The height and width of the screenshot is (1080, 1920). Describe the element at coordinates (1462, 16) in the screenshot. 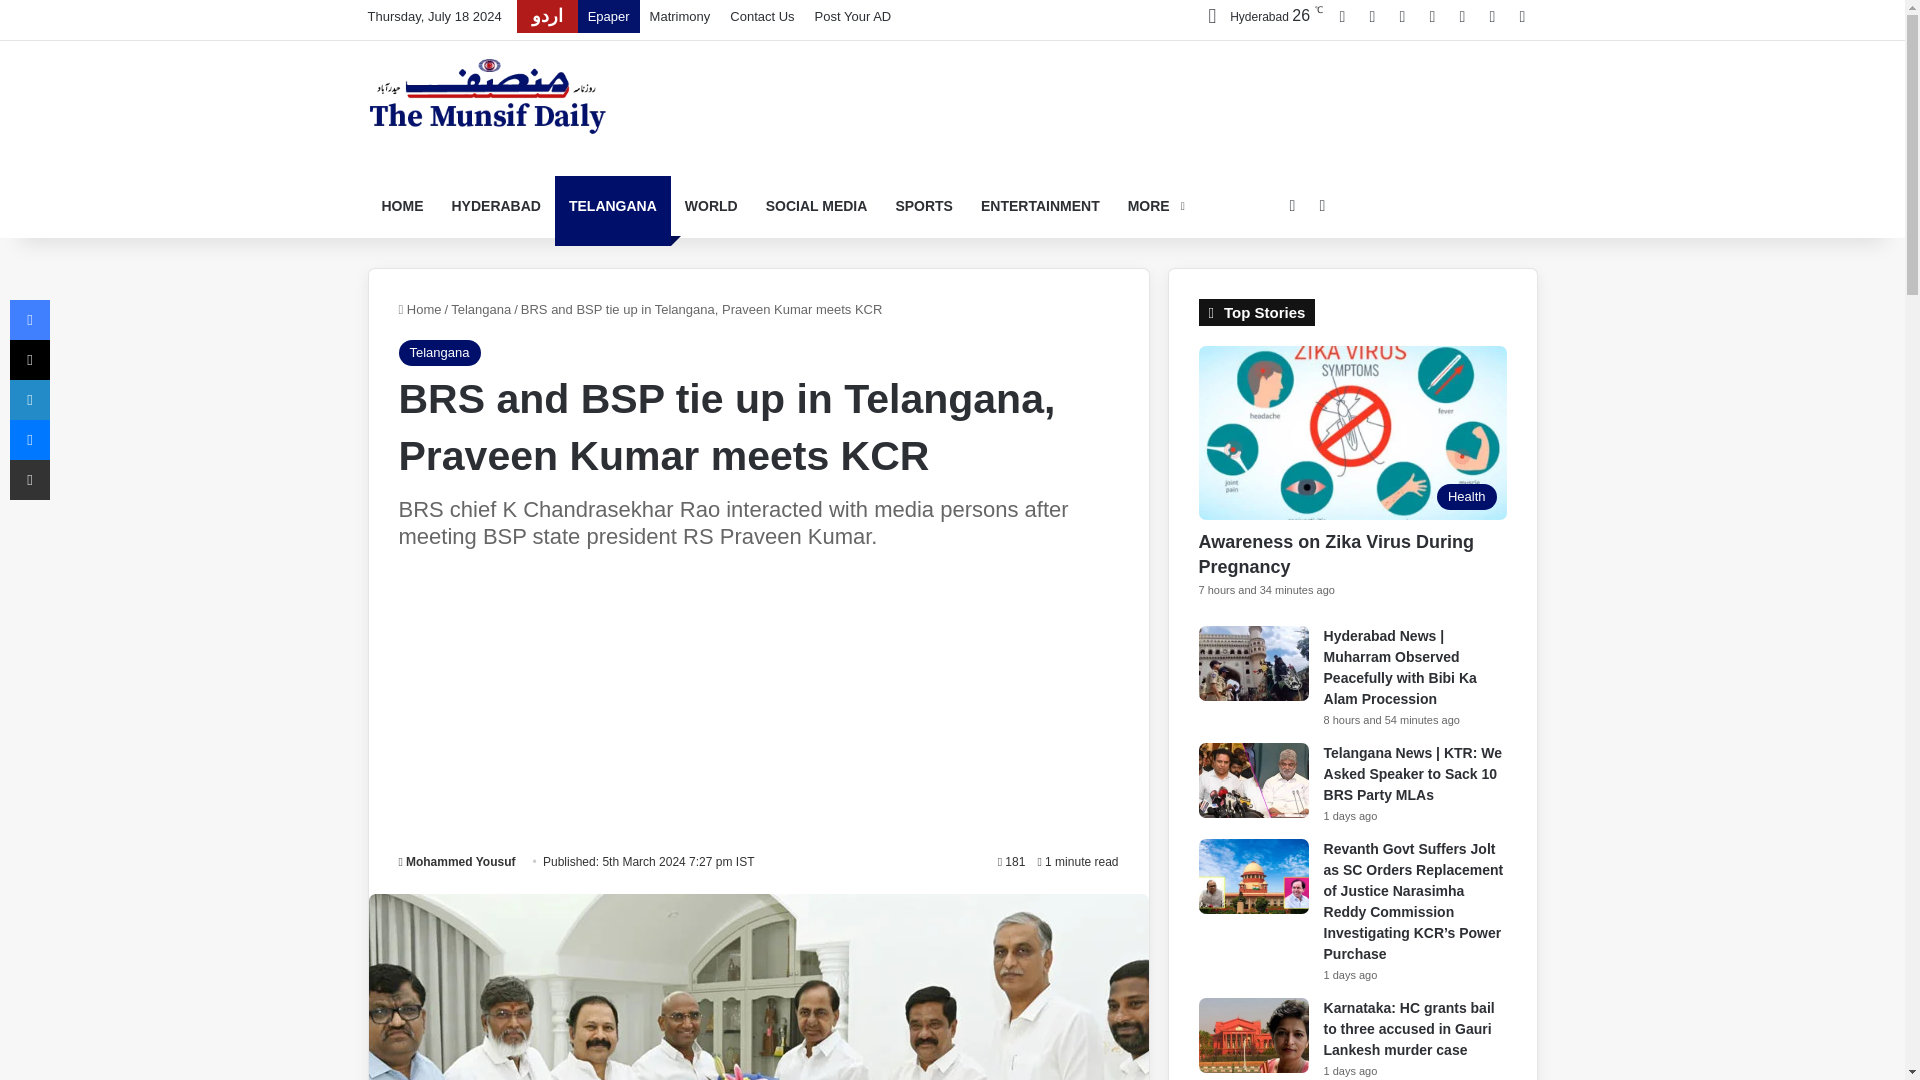

I see `Telegram` at that location.